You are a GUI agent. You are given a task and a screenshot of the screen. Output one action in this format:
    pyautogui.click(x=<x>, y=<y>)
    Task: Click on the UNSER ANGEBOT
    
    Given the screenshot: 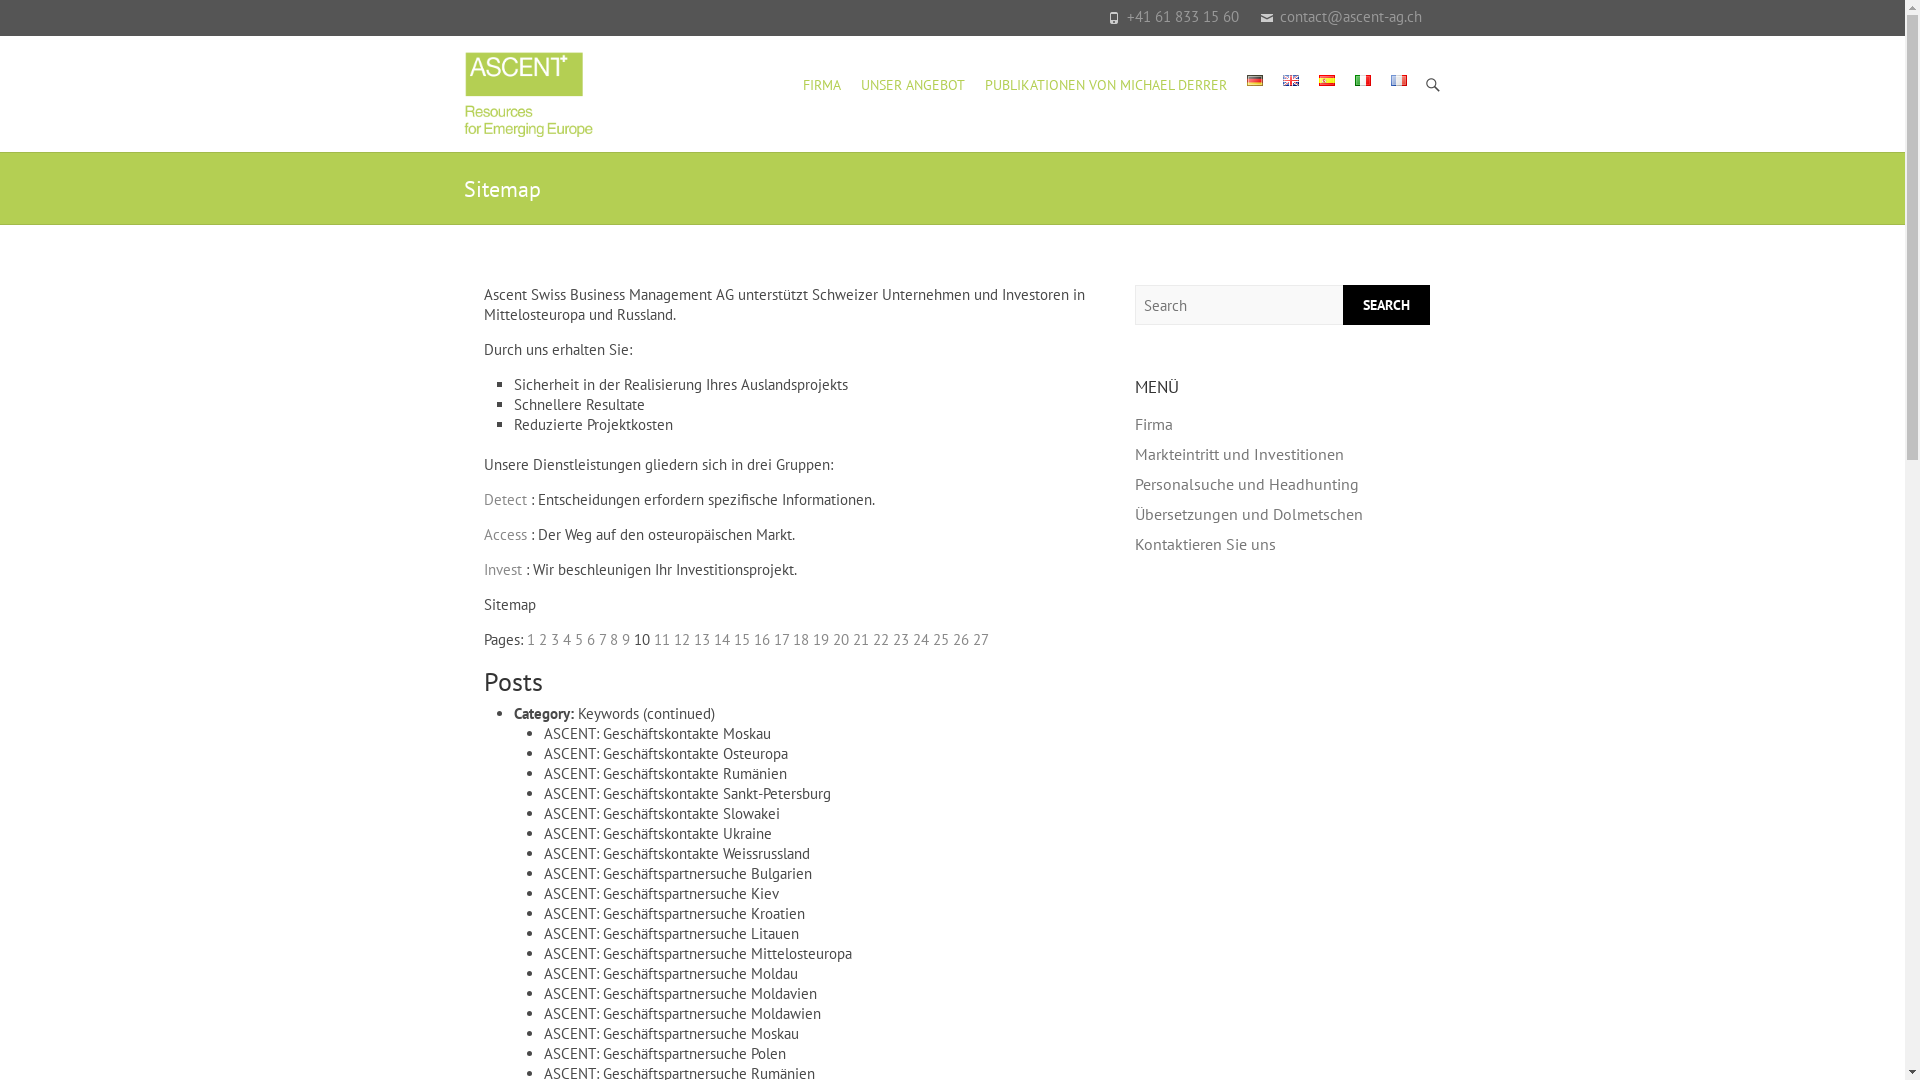 What is the action you would take?
    pyautogui.click(x=912, y=86)
    